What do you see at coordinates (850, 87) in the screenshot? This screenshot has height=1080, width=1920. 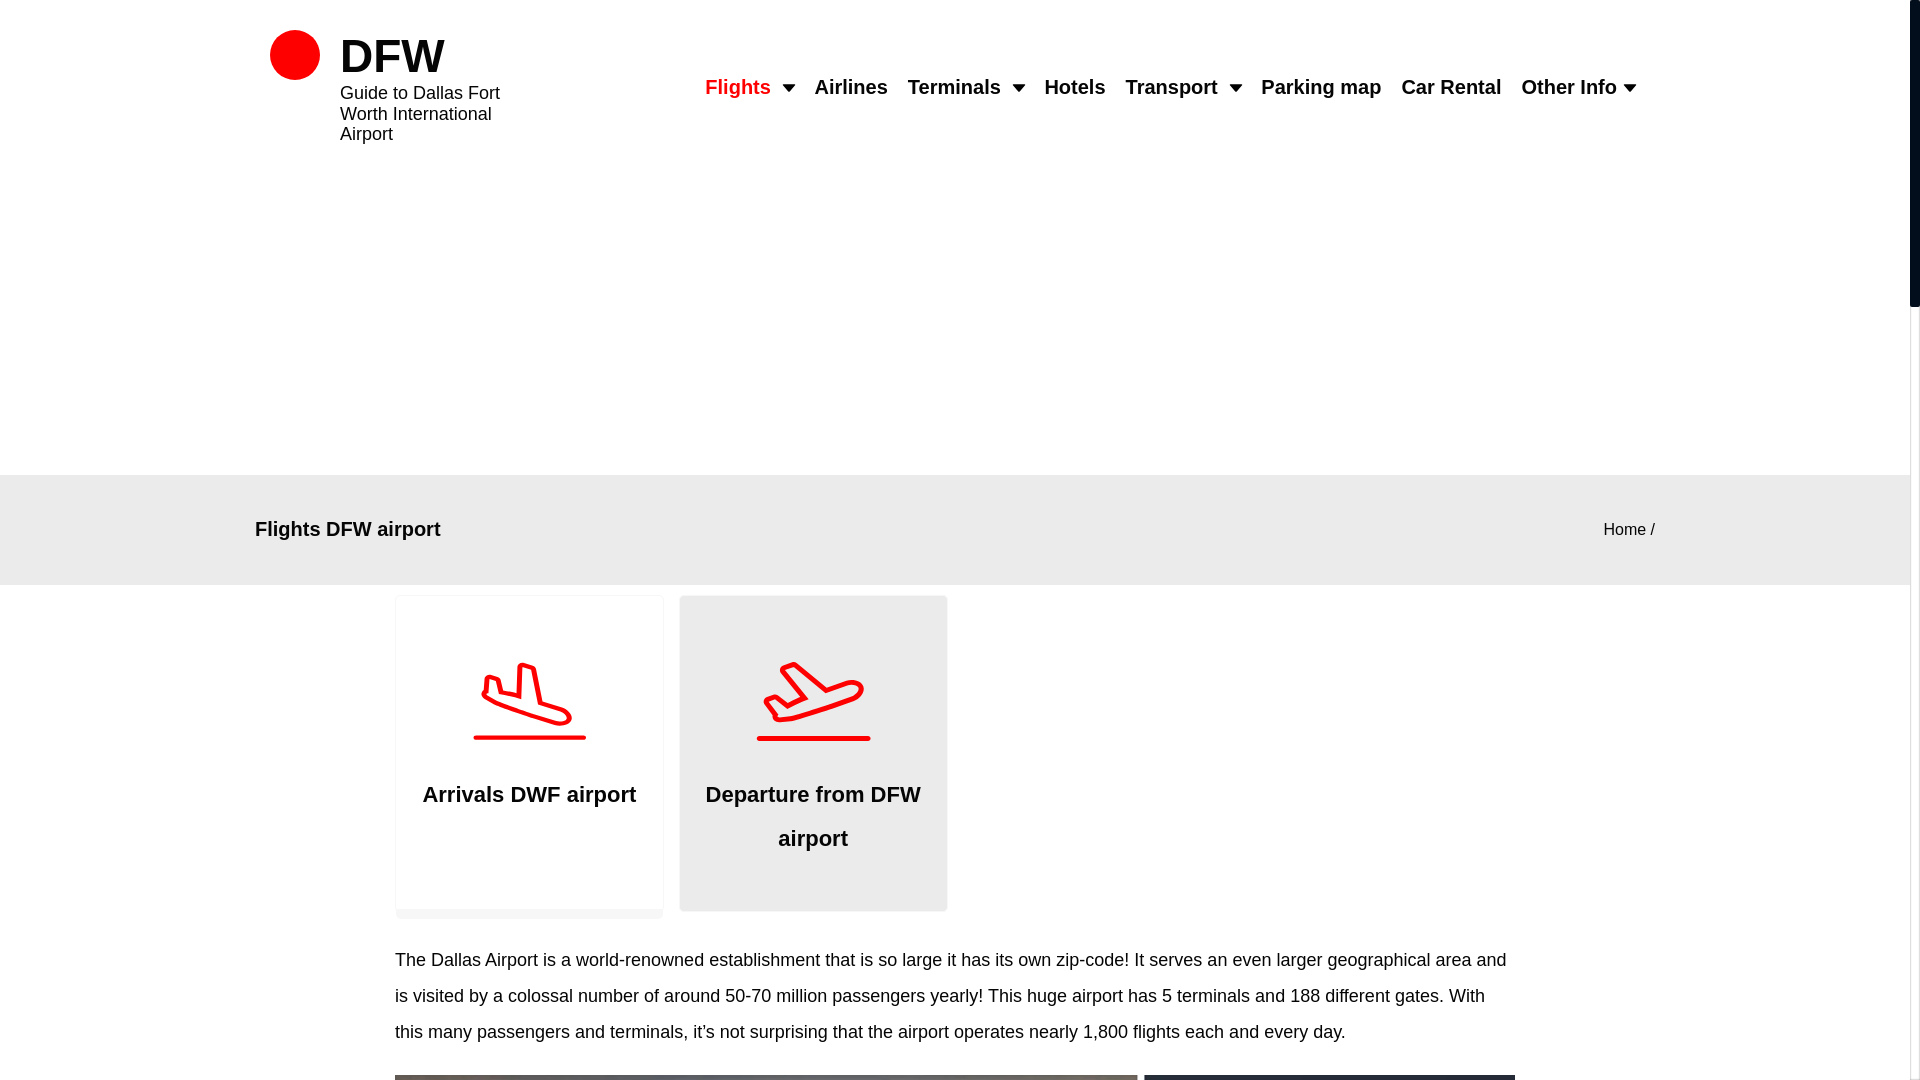 I see `Airlines` at bounding box center [850, 87].